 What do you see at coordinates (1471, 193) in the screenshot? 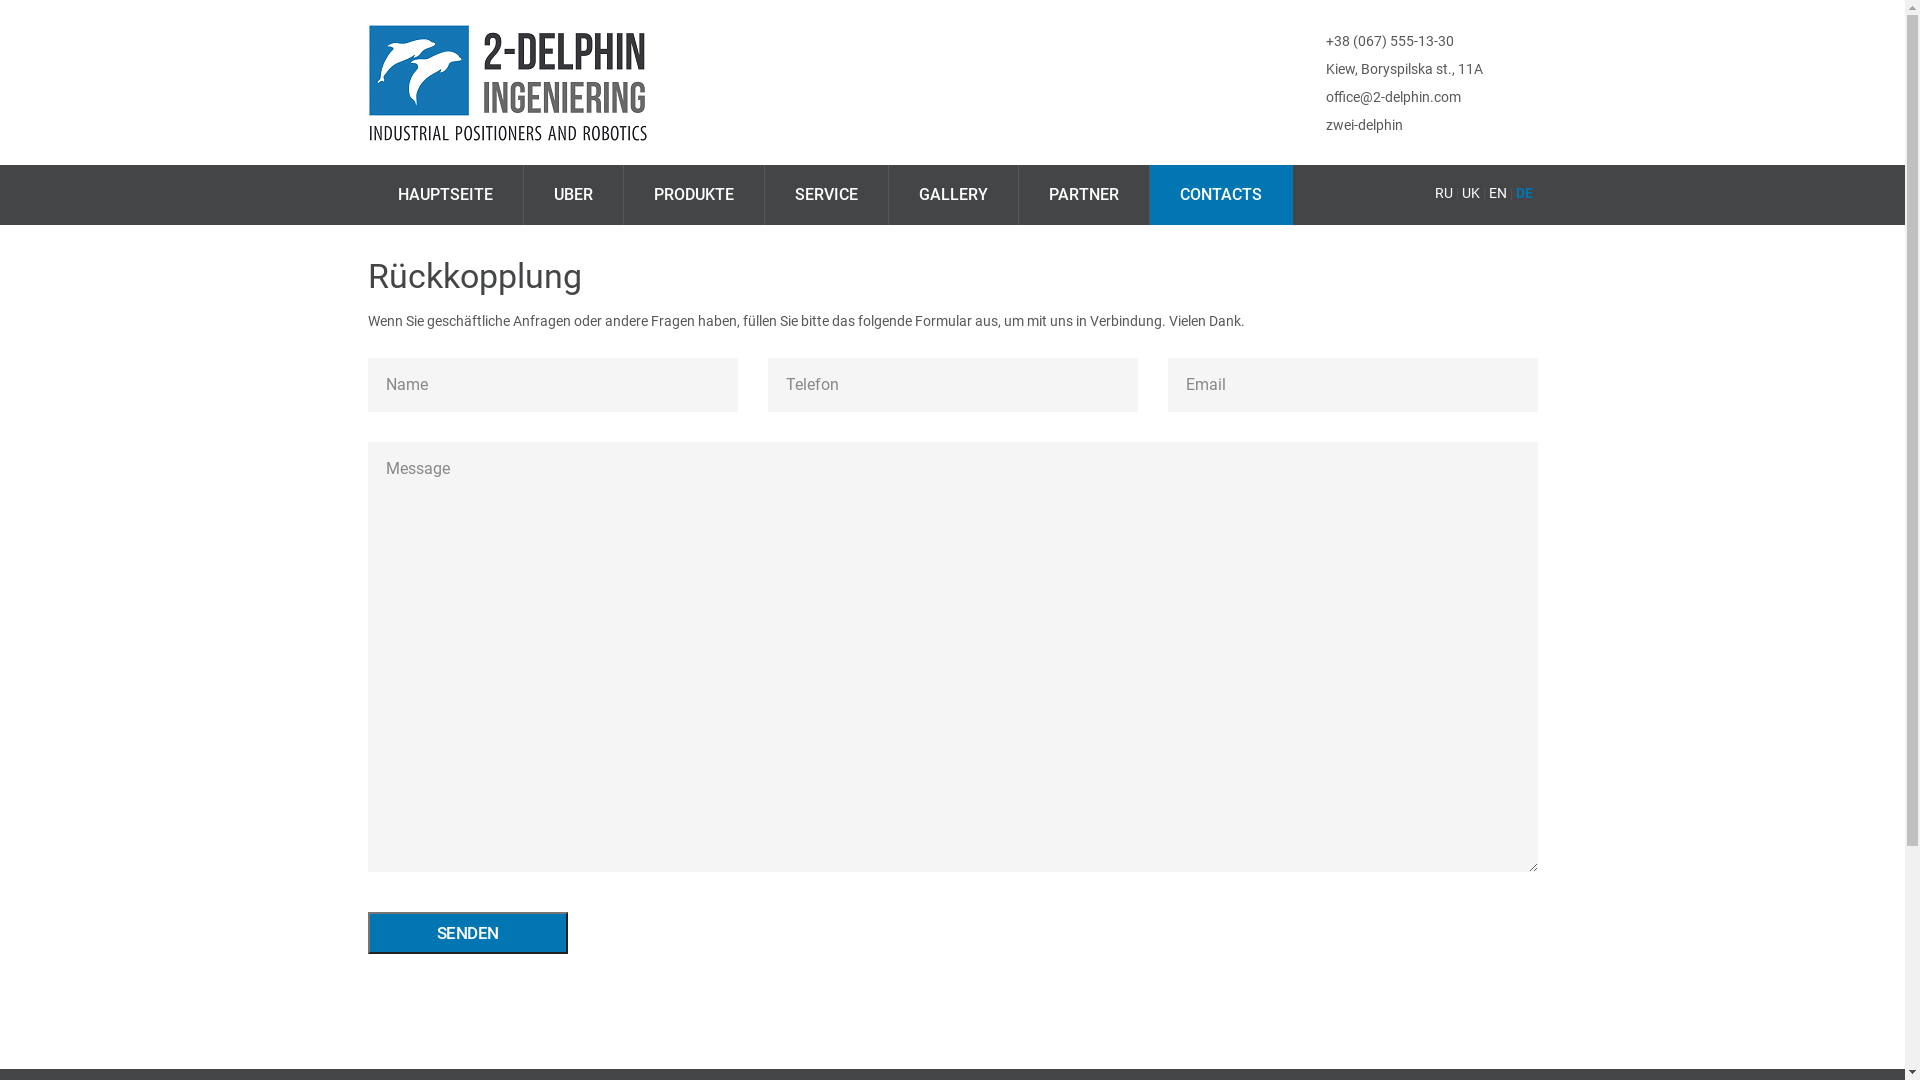
I see `UK` at bounding box center [1471, 193].